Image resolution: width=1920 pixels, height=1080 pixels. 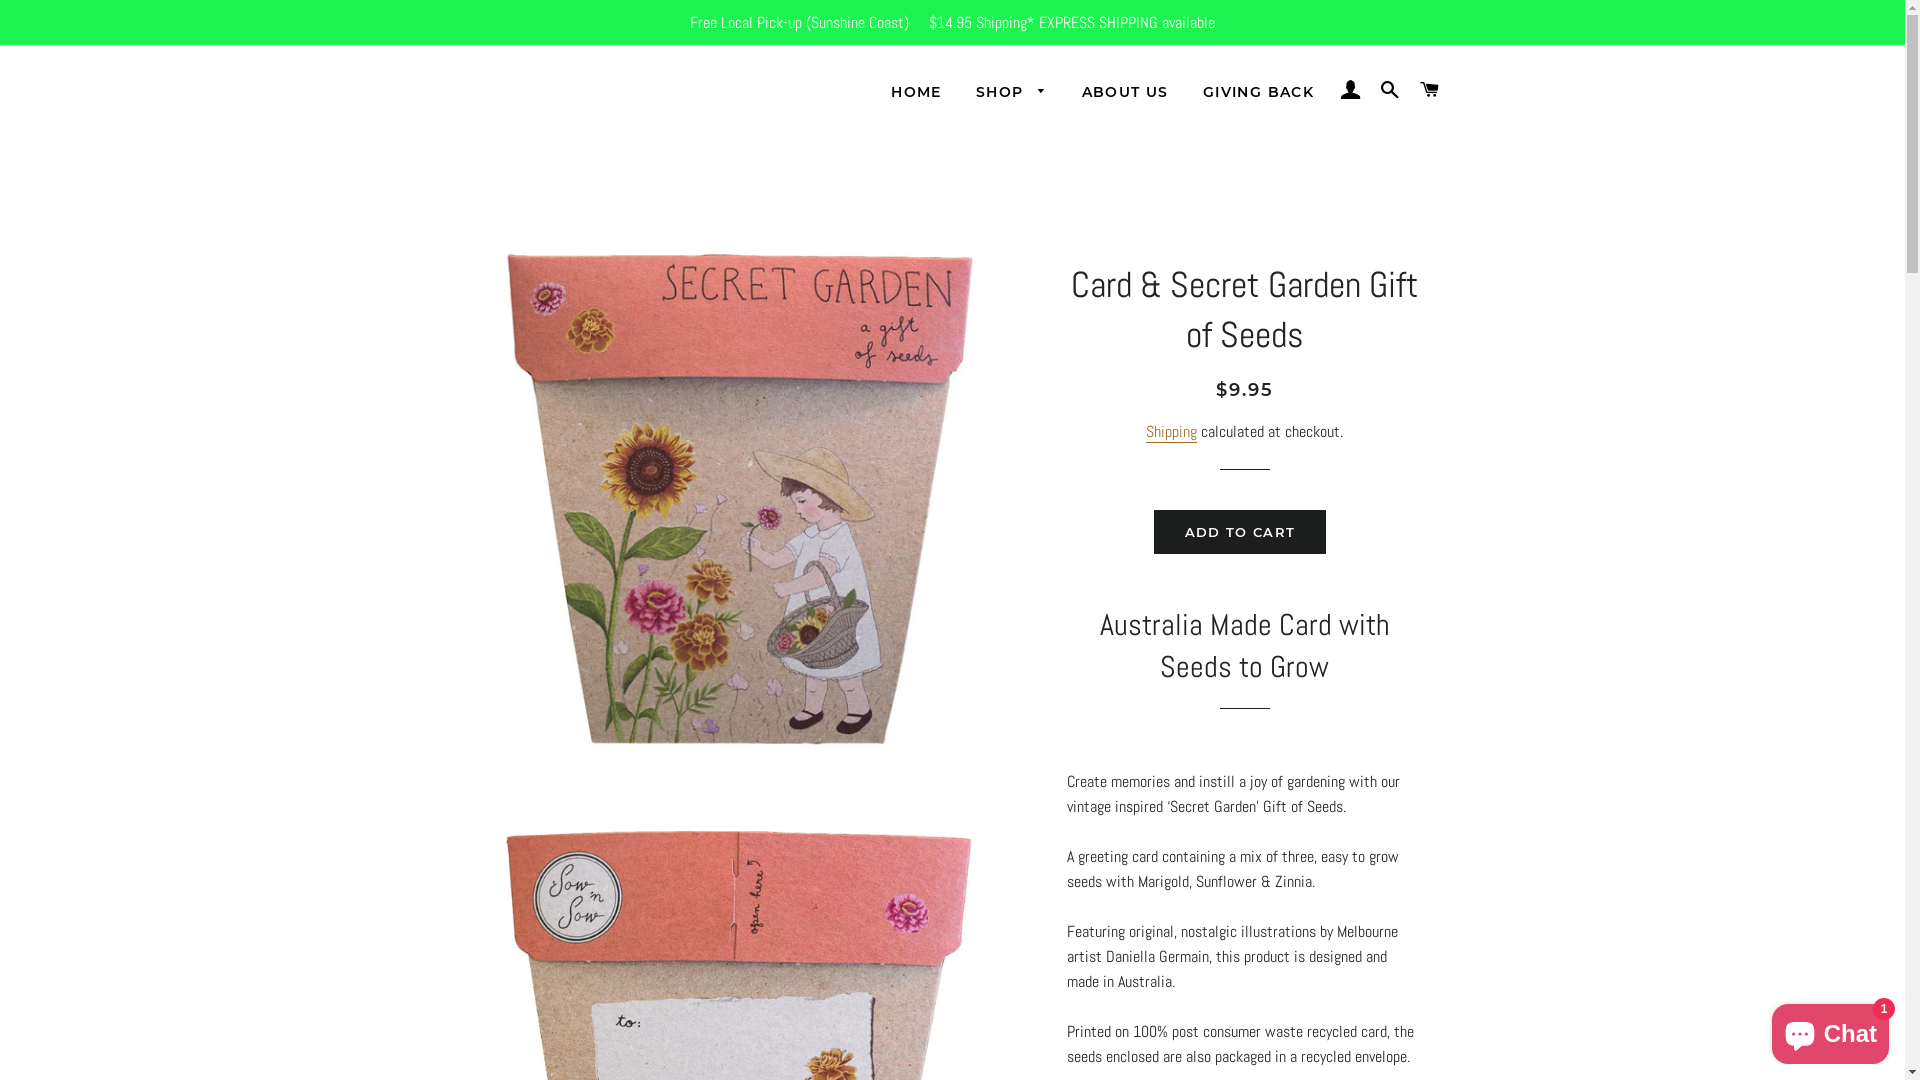 I want to click on ABOUT US, so click(x=1126, y=93).